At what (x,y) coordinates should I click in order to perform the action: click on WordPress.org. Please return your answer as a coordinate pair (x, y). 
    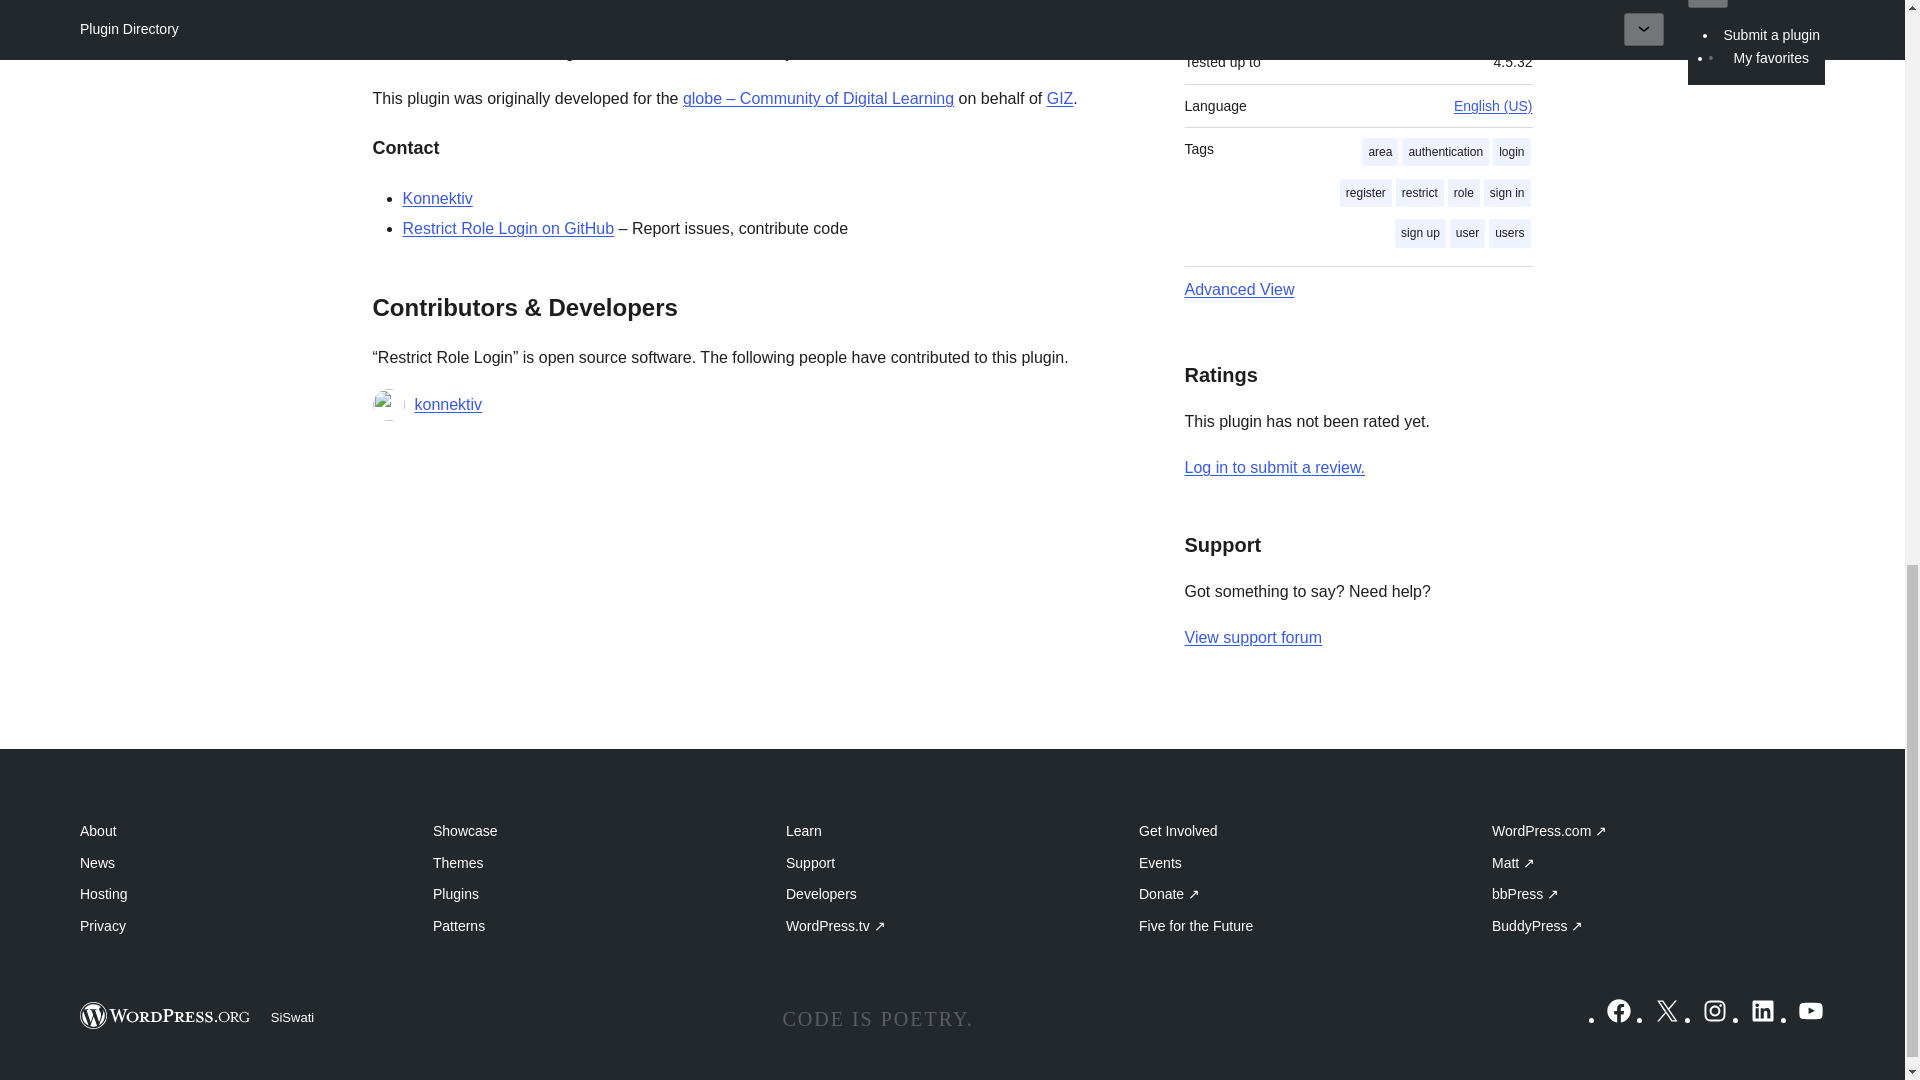
    Looking at the image, I should click on (166, 1016).